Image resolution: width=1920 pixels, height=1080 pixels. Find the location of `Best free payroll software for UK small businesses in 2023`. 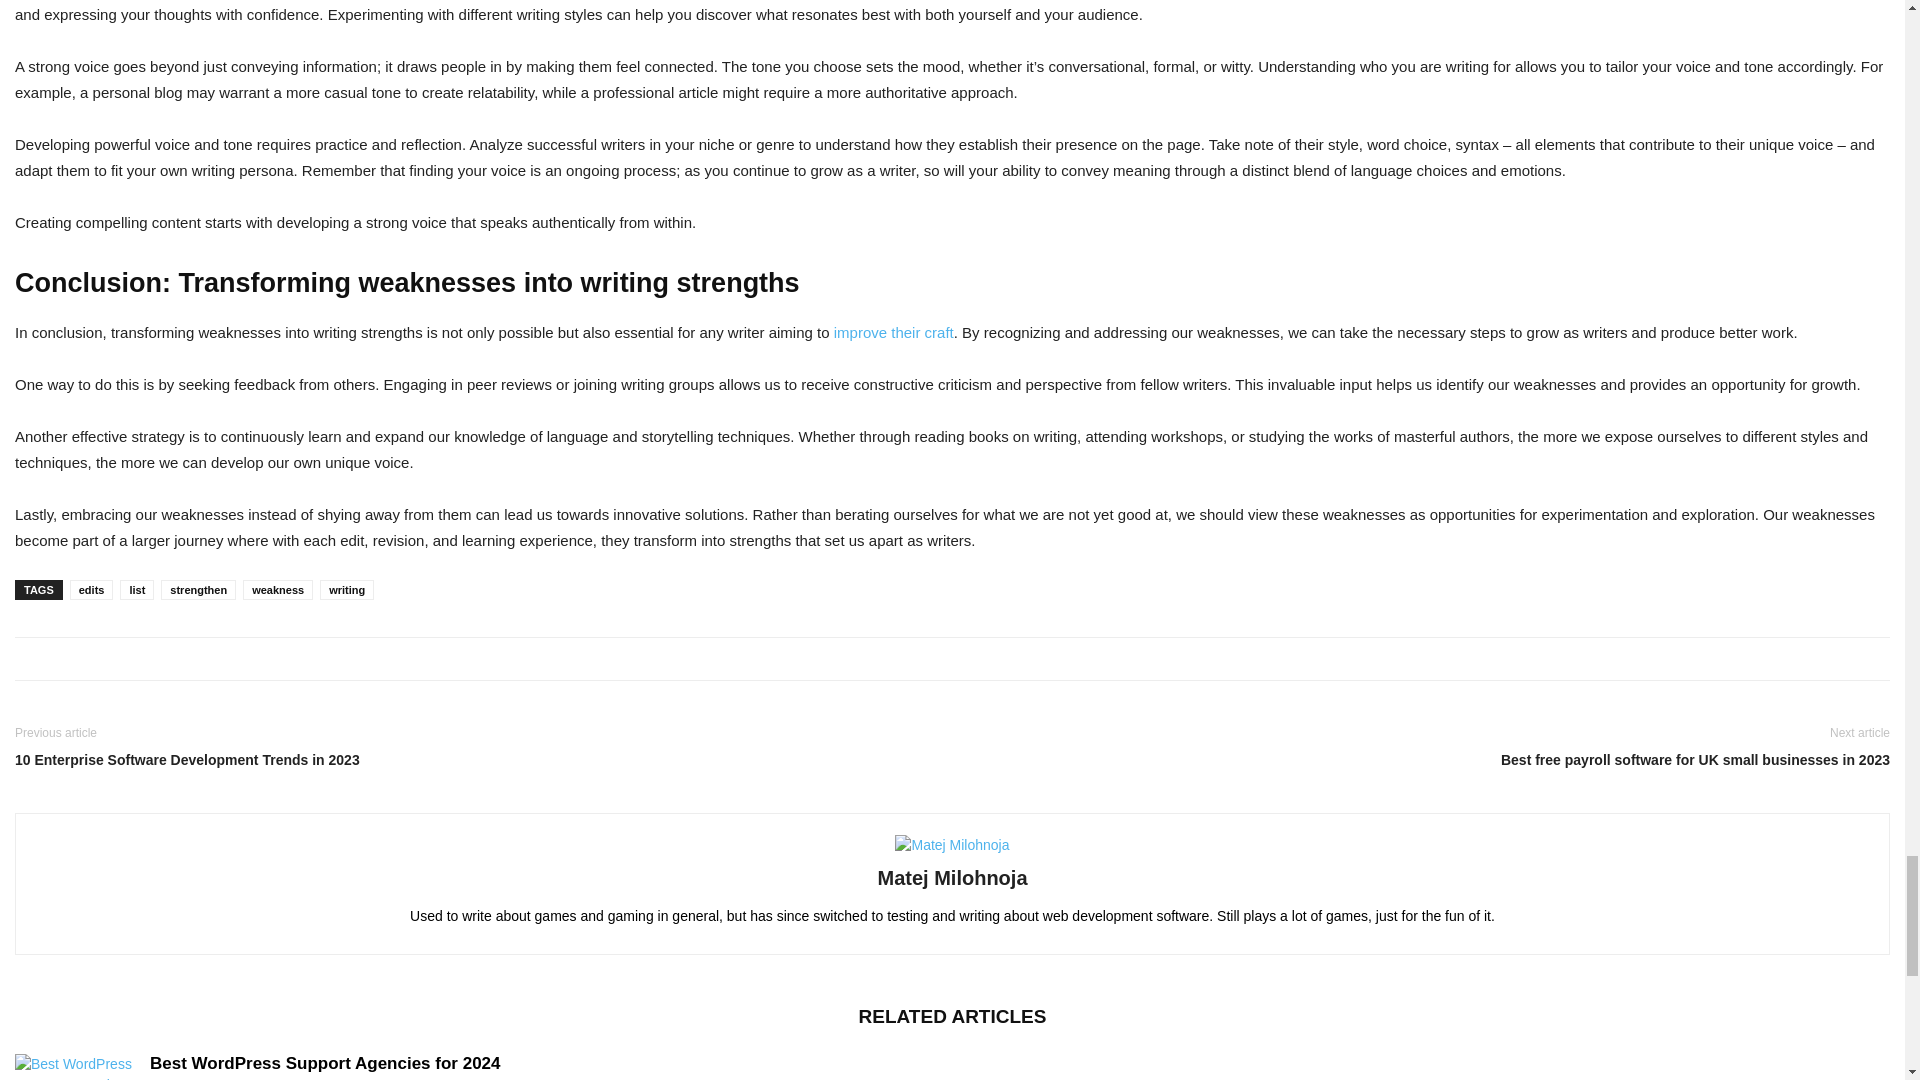

Best free payroll software for UK small businesses in 2023 is located at coordinates (1425, 760).